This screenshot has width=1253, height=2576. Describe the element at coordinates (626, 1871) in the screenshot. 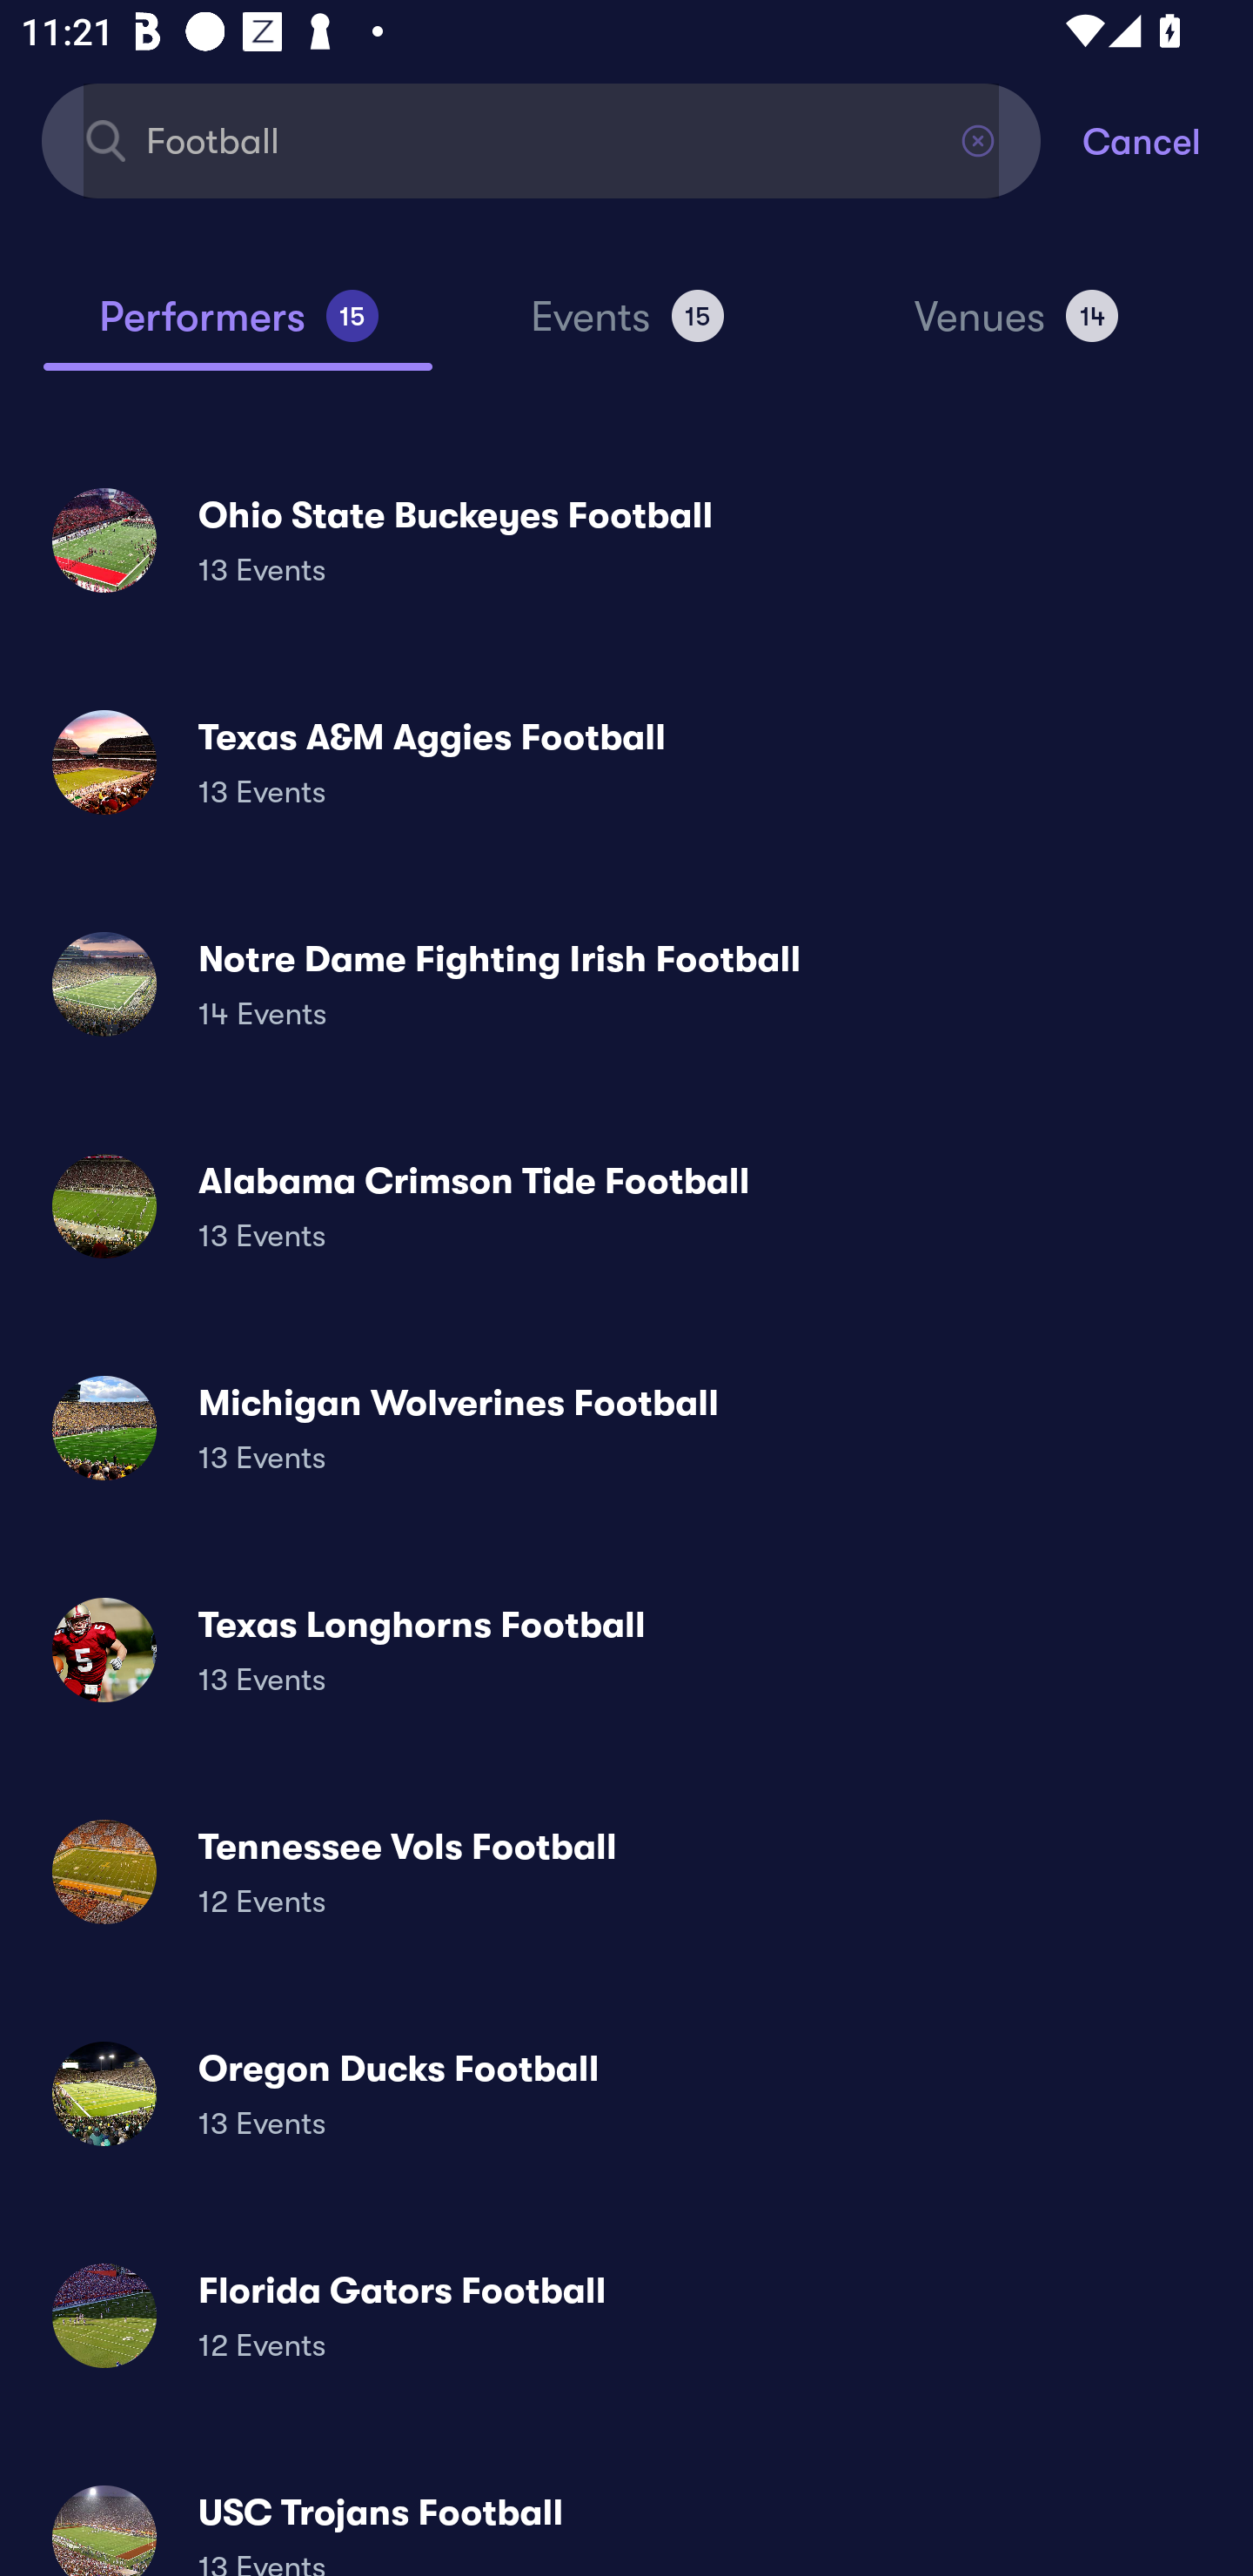

I see `Tennessee Vols Football 12 Events` at that location.